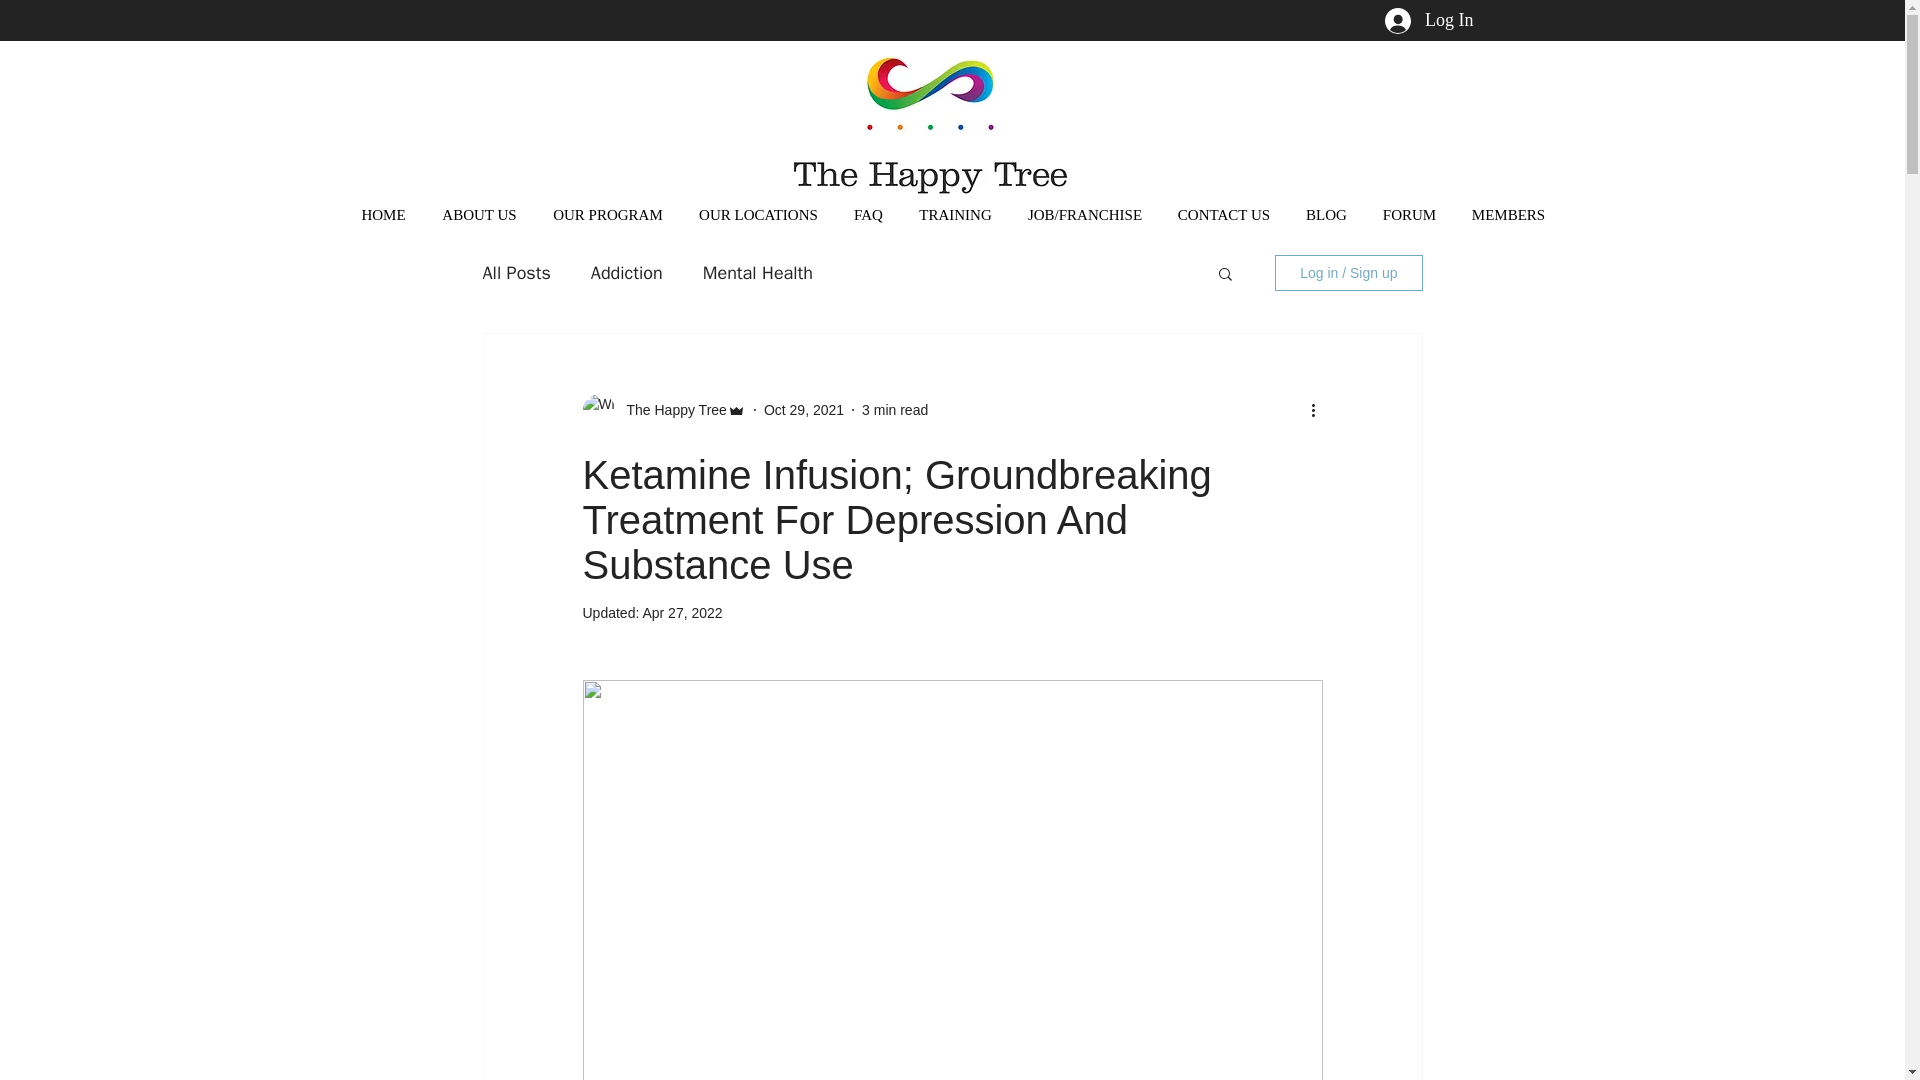 Image resolution: width=1920 pixels, height=1080 pixels. What do you see at coordinates (384, 214) in the screenshot?
I see `HOME` at bounding box center [384, 214].